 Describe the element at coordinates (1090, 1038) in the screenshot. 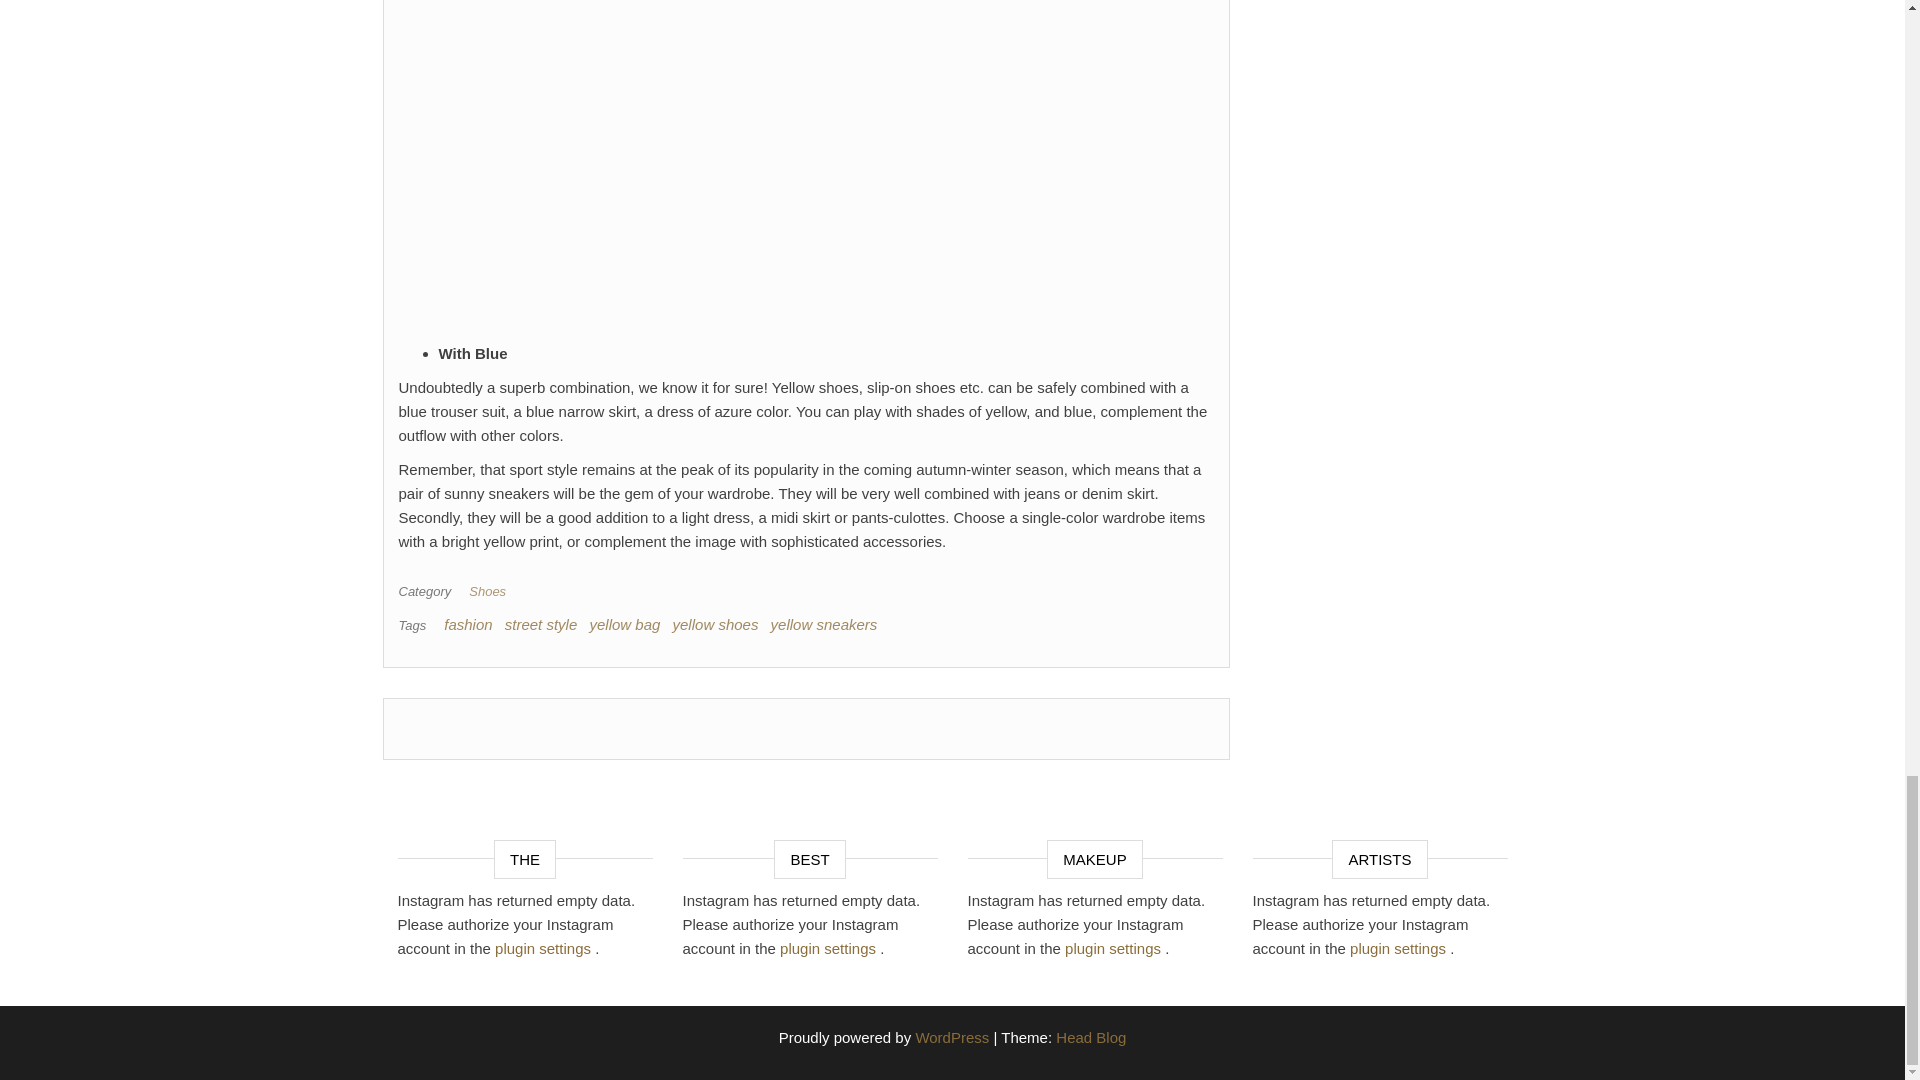

I see `Head Blog` at that location.